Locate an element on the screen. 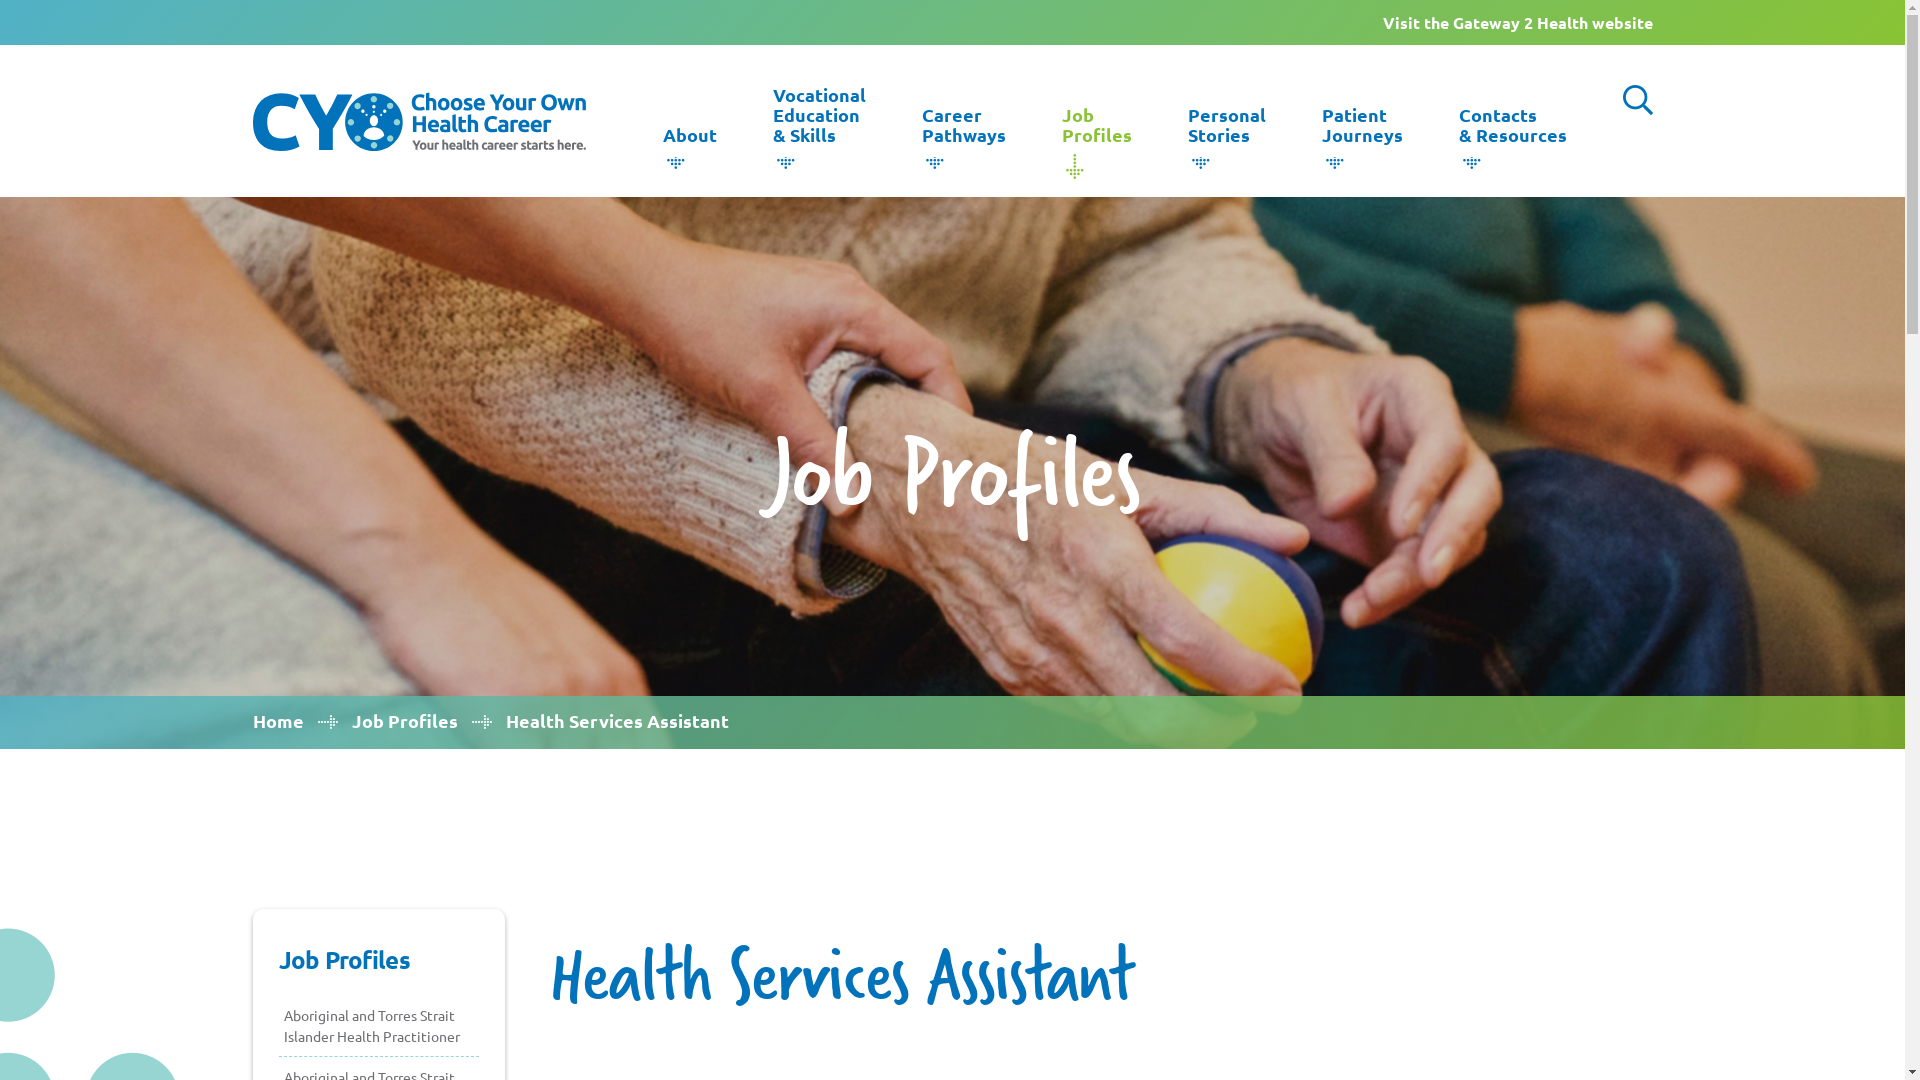 The height and width of the screenshot is (1080, 1920). Aboriginal and Torres Strait Islander Health Practitioner is located at coordinates (378, 1026).